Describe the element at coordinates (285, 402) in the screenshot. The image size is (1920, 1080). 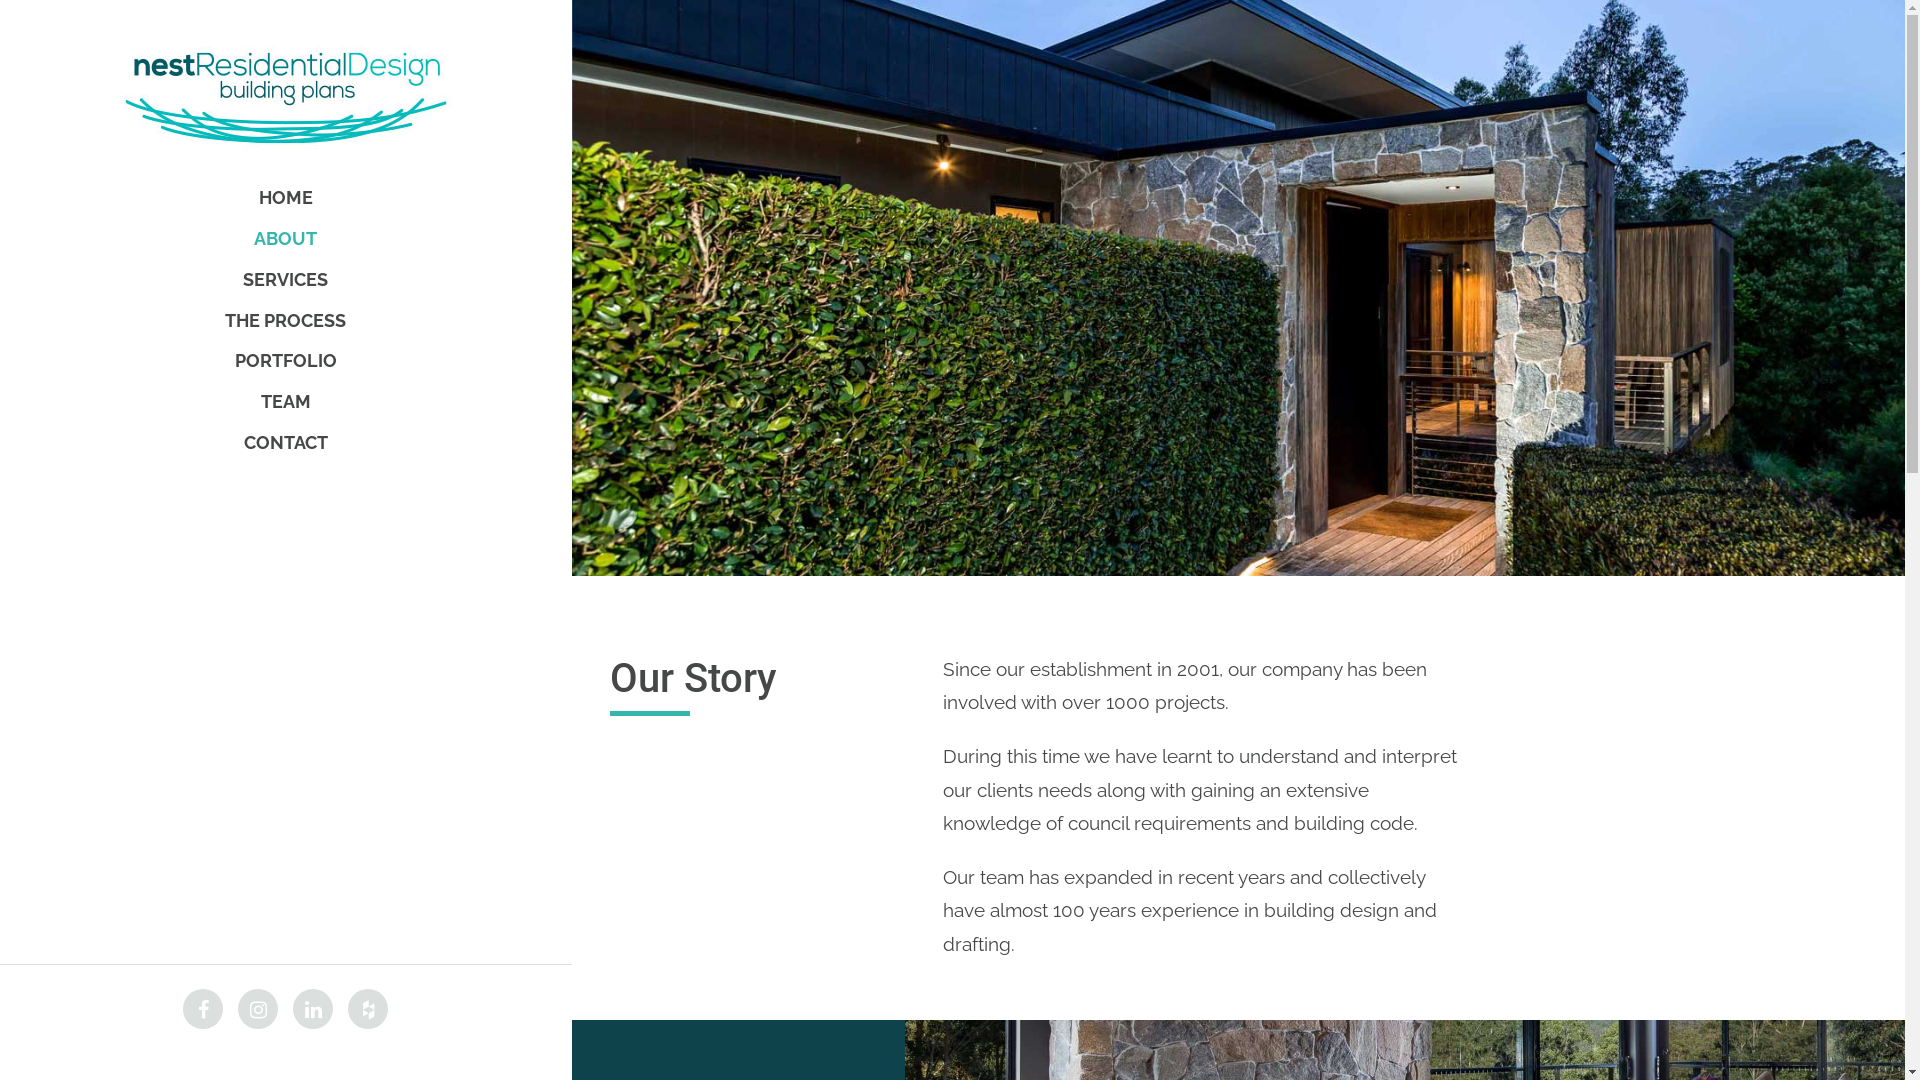
I see `TEAM` at that location.